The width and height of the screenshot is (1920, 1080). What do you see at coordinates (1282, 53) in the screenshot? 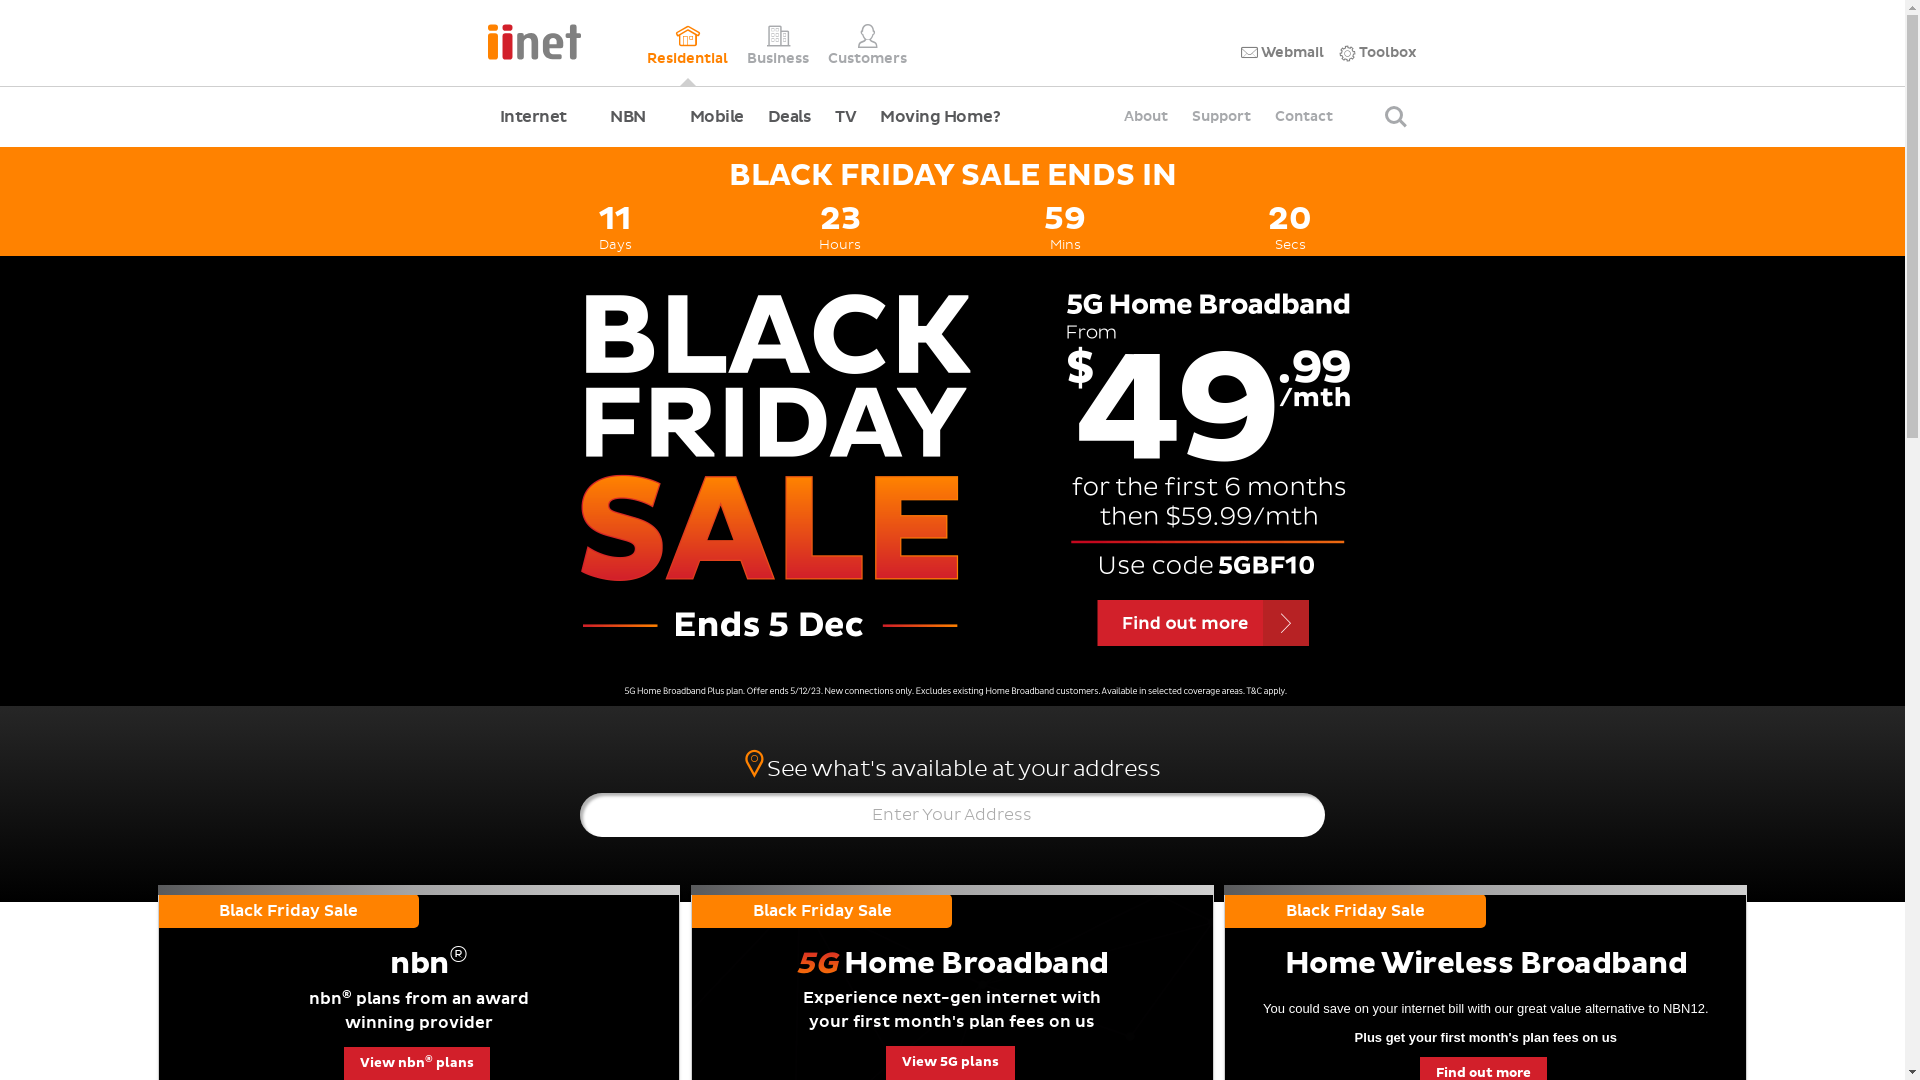
I see `Webmail` at bounding box center [1282, 53].